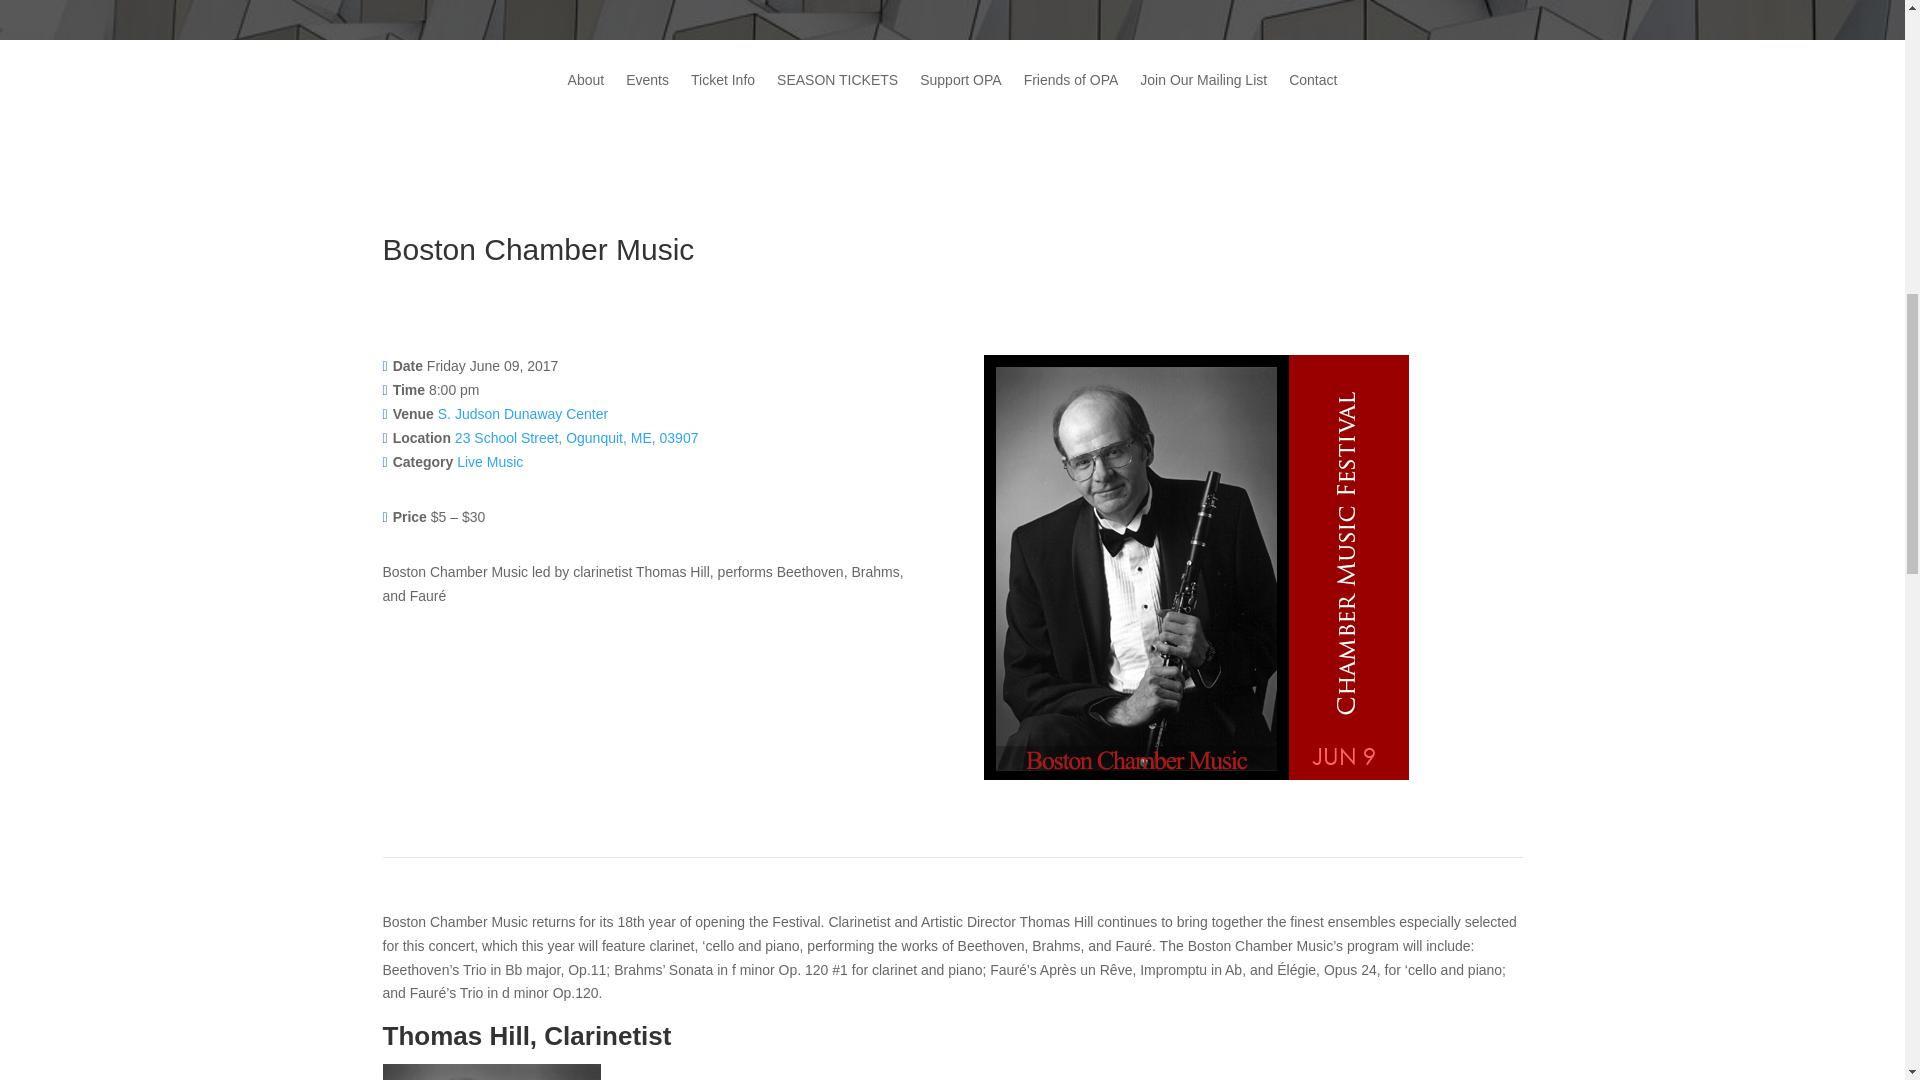 The width and height of the screenshot is (1920, 1080). I want to click on Support OPA, so click(960, 94).